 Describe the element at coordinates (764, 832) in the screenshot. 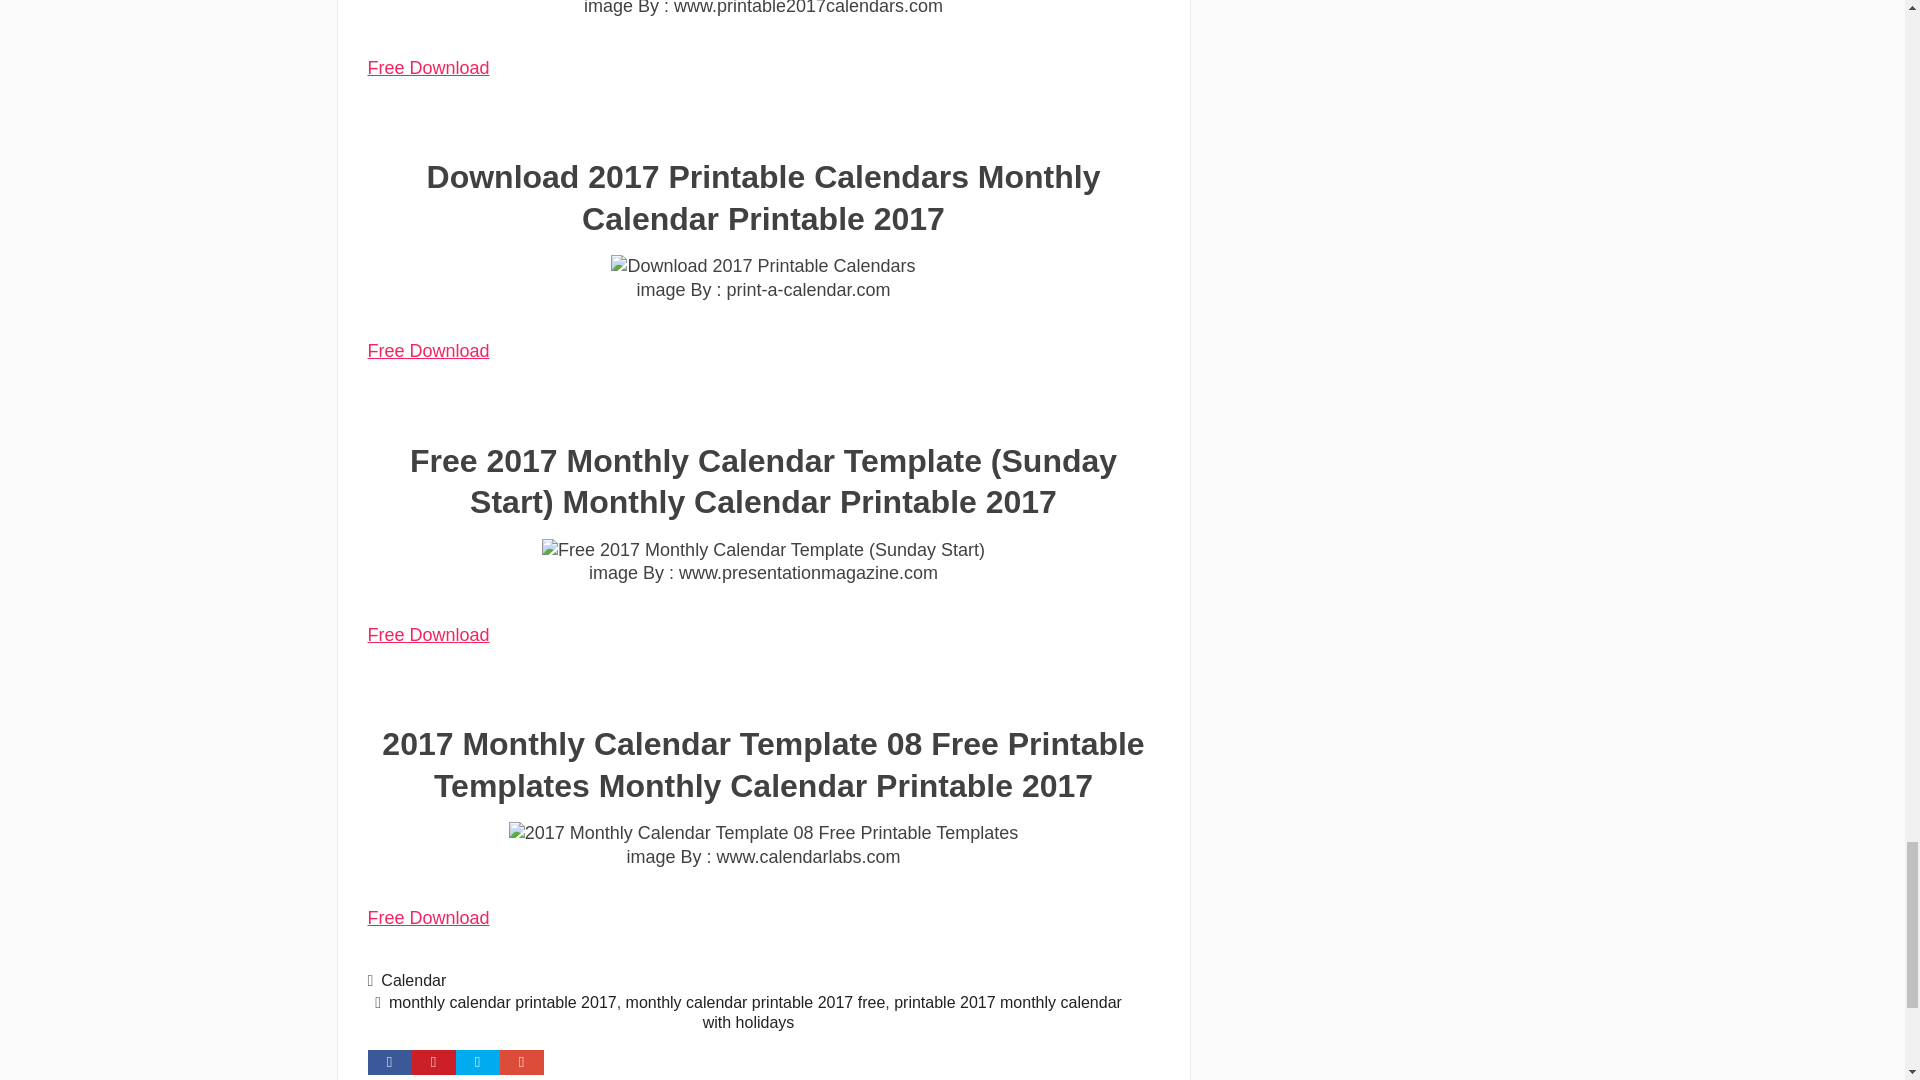

I see `2017 Monthly Calendar Template 08 Free Printable Templates` at that location.